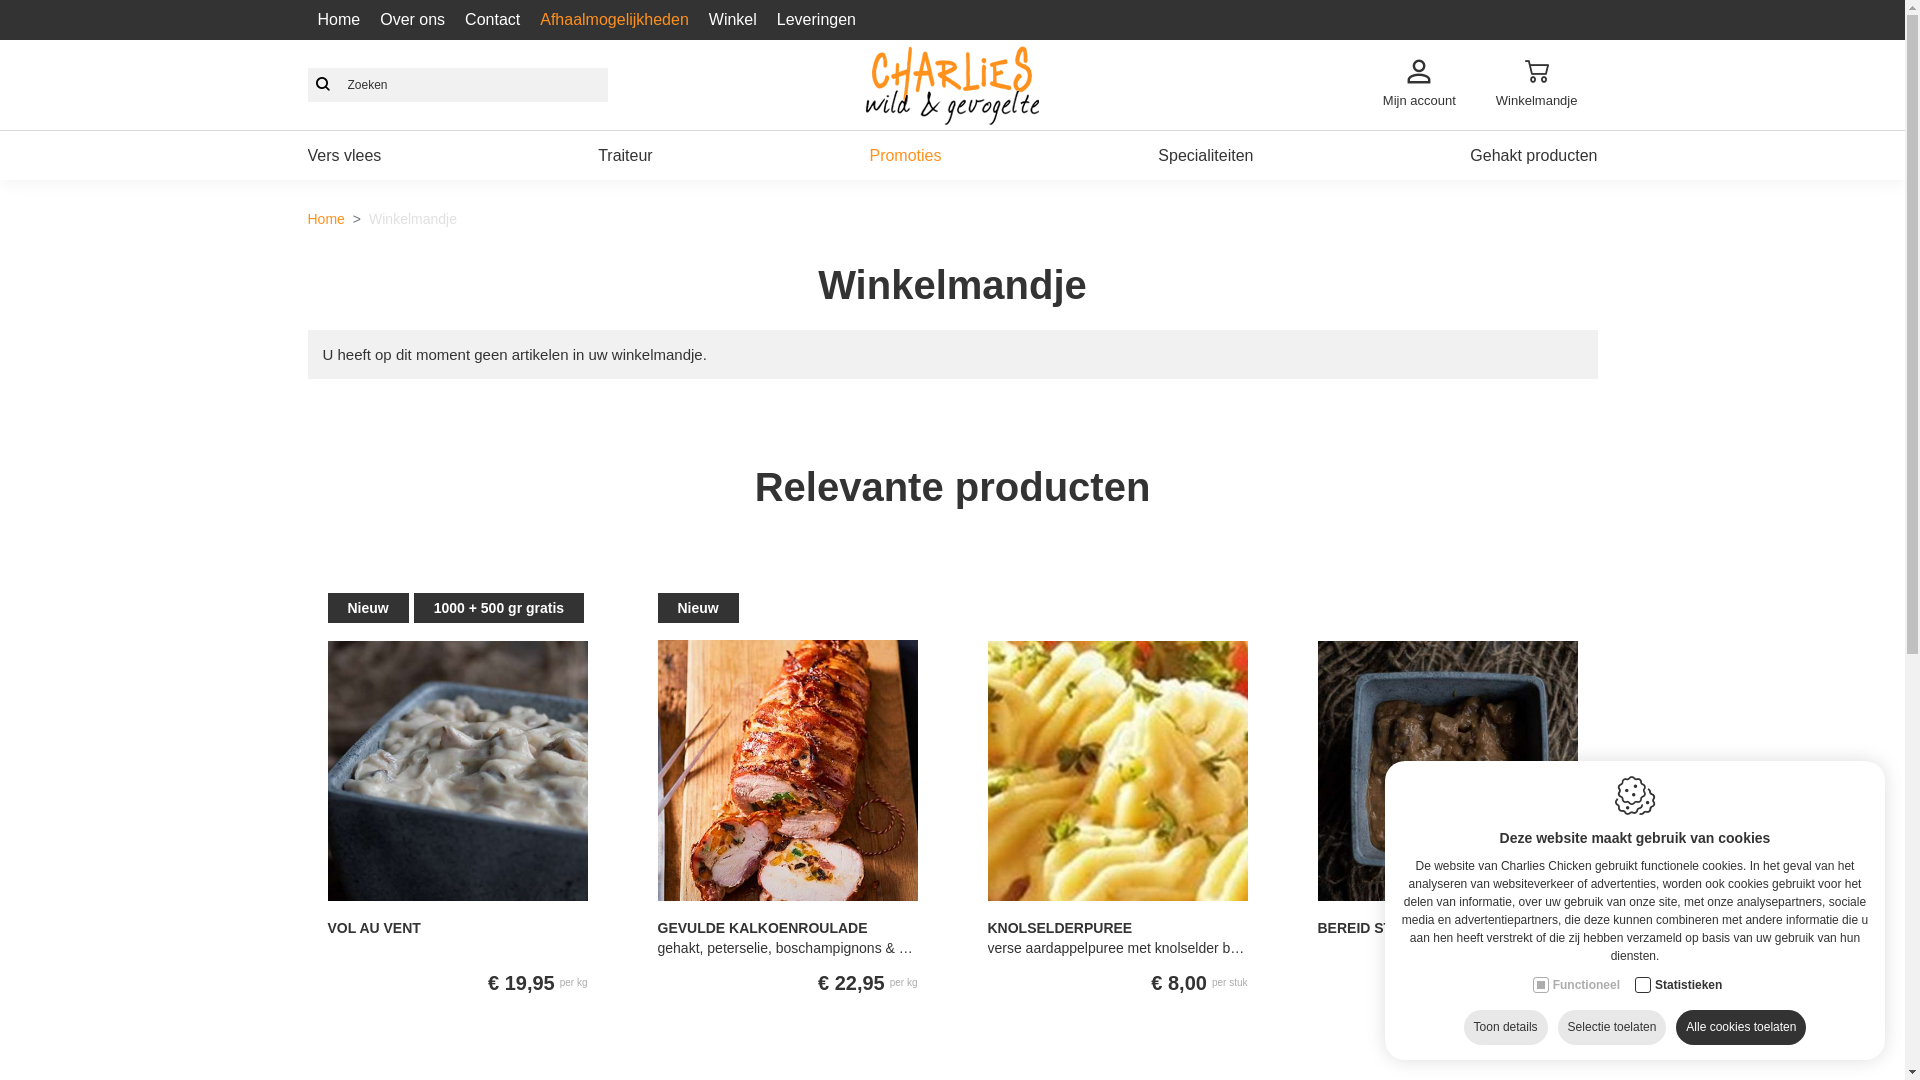  I want to click on Selectie toelaten, so click(1612, 1028).